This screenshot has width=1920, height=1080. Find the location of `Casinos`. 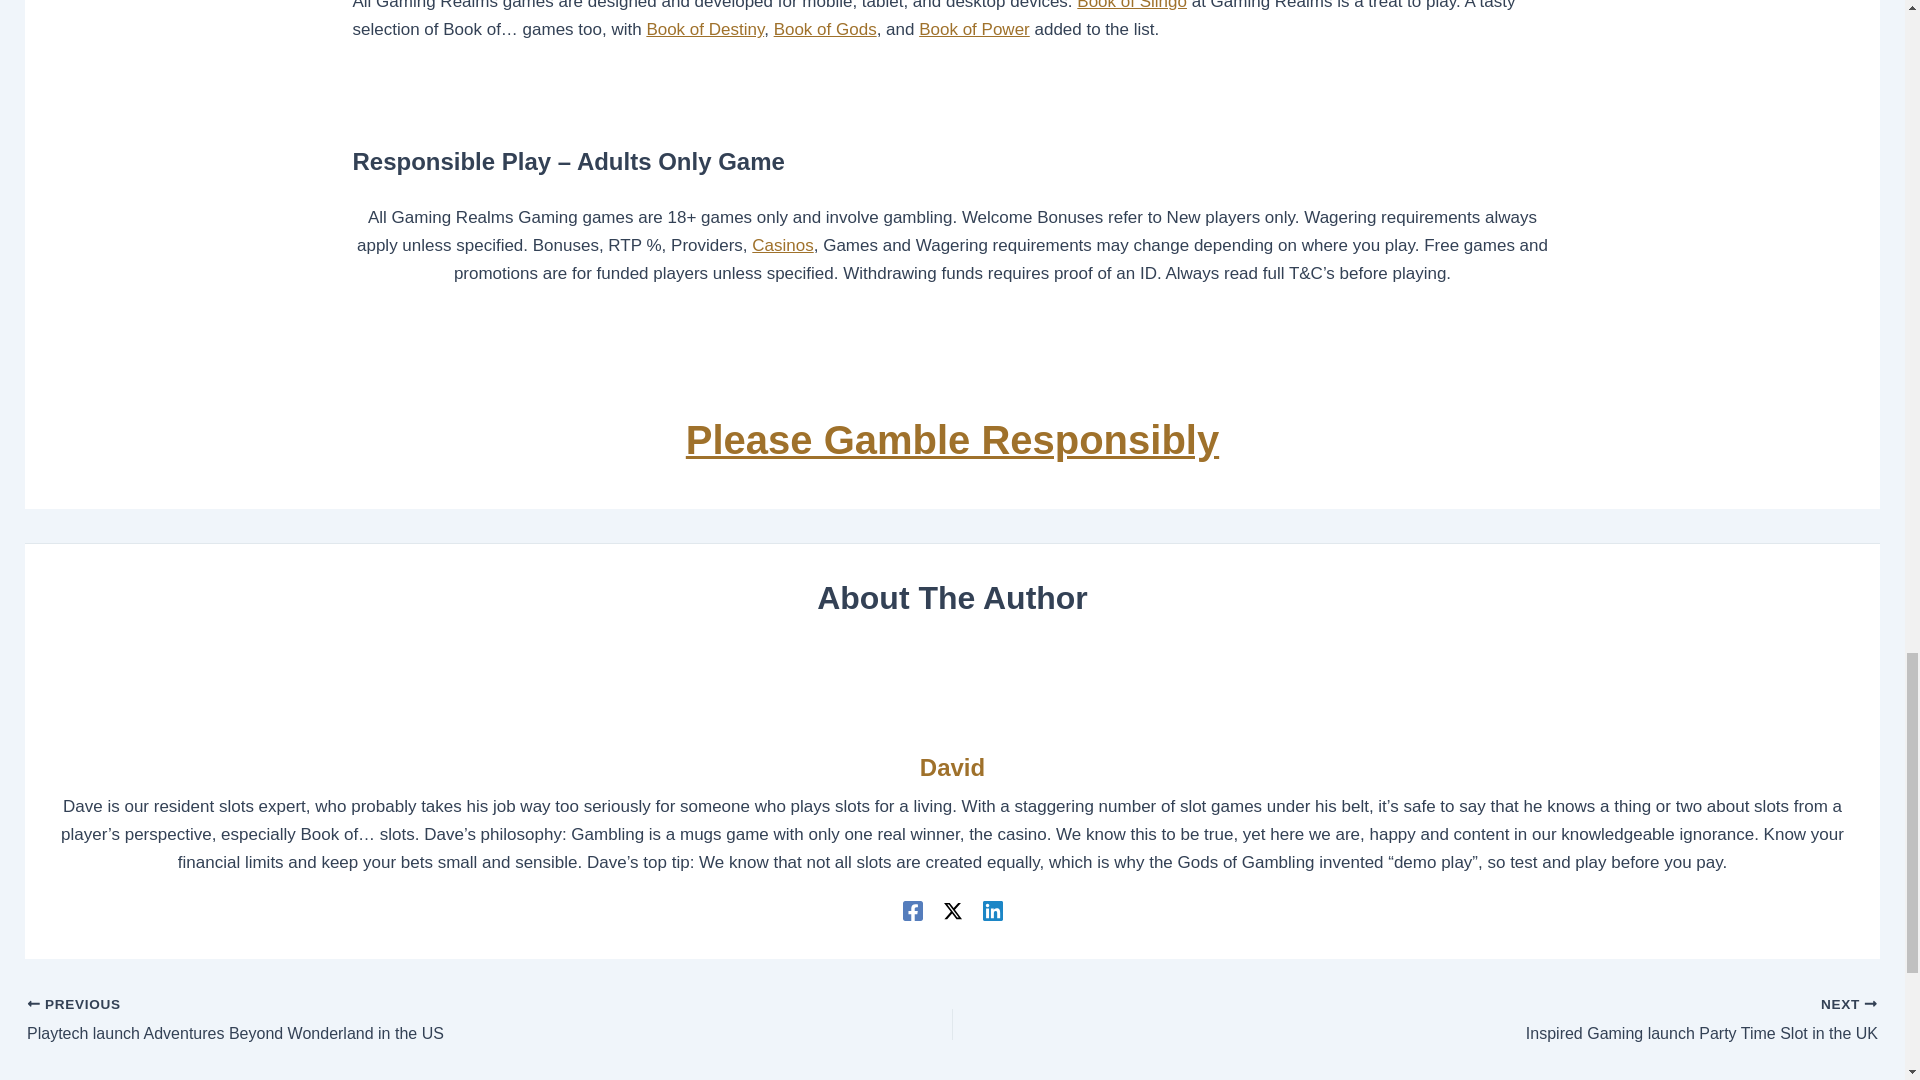

Casinos is located at coordinates (782, 245).